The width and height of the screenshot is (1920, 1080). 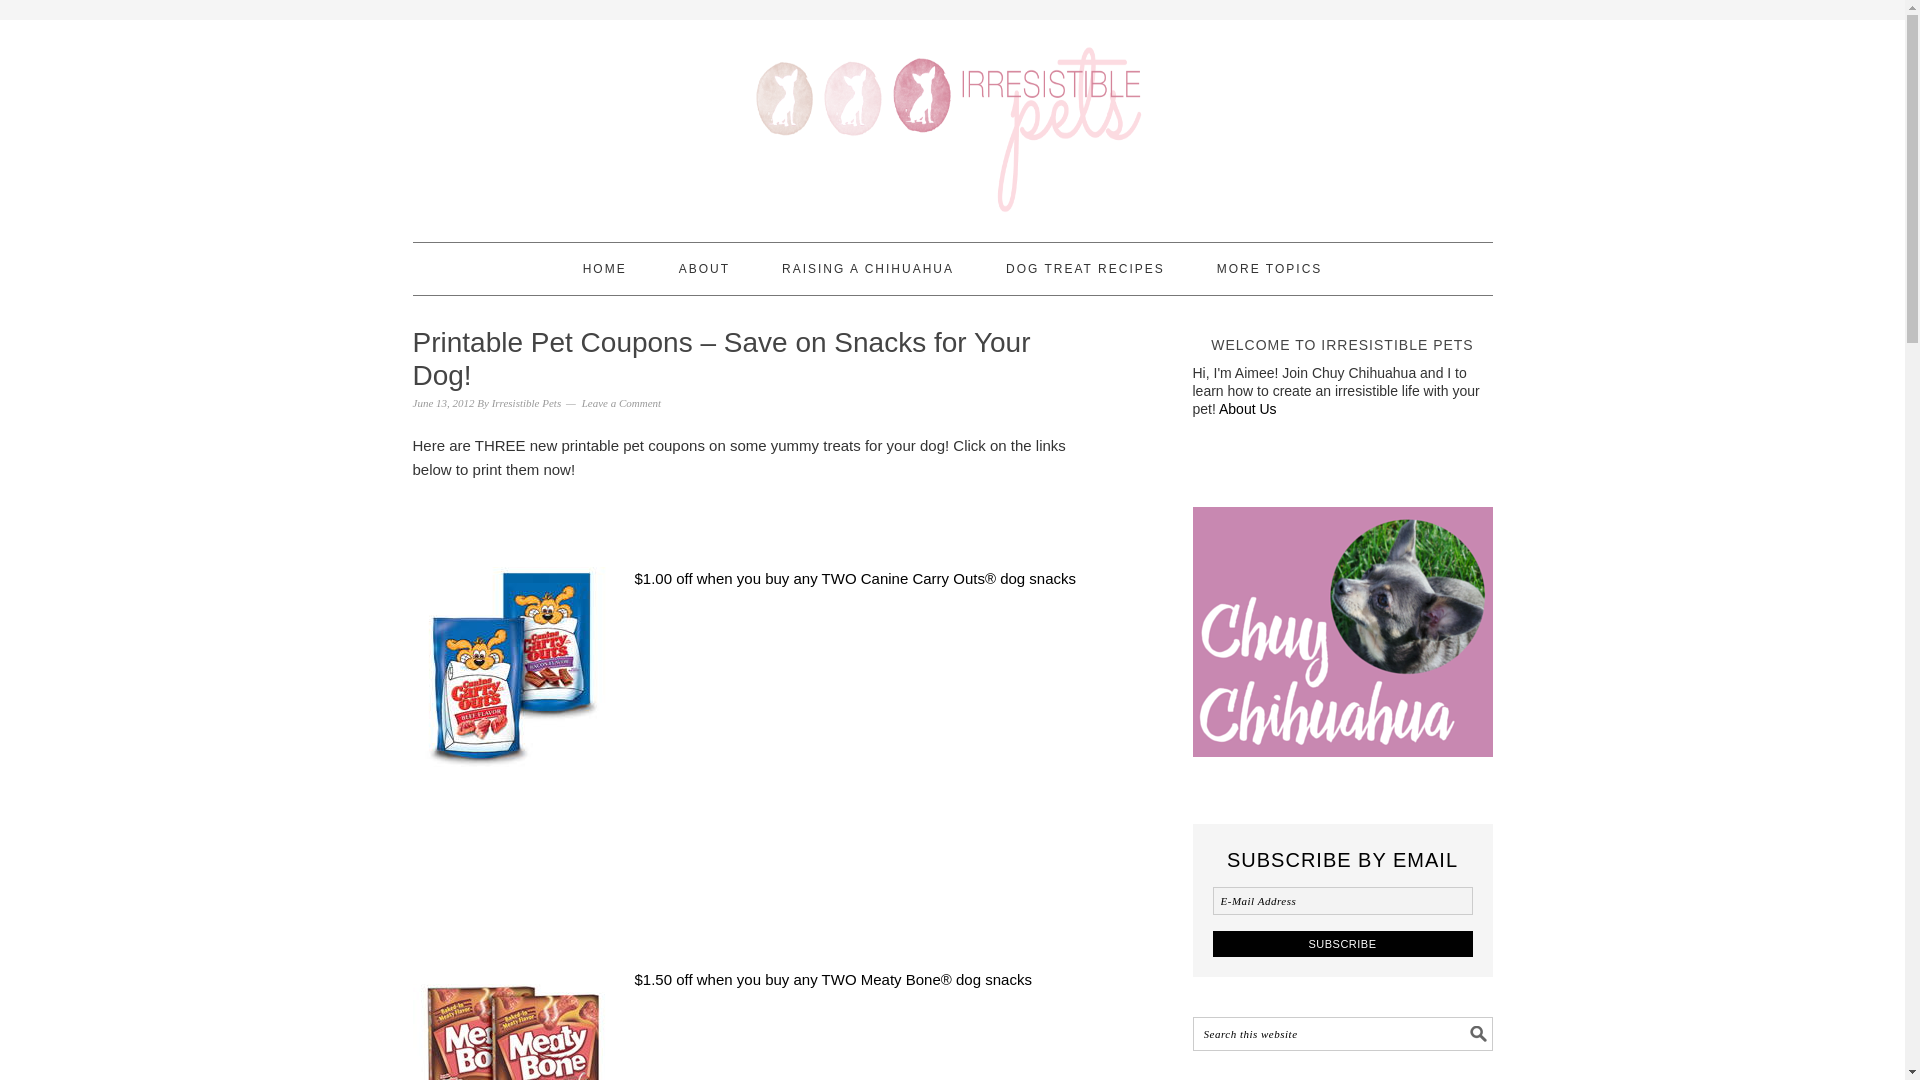 What do you see at coordinates (952, 122) in the screenshot?
I see `IRRESISTIBLE PETS` at bounding box center [952, 122].